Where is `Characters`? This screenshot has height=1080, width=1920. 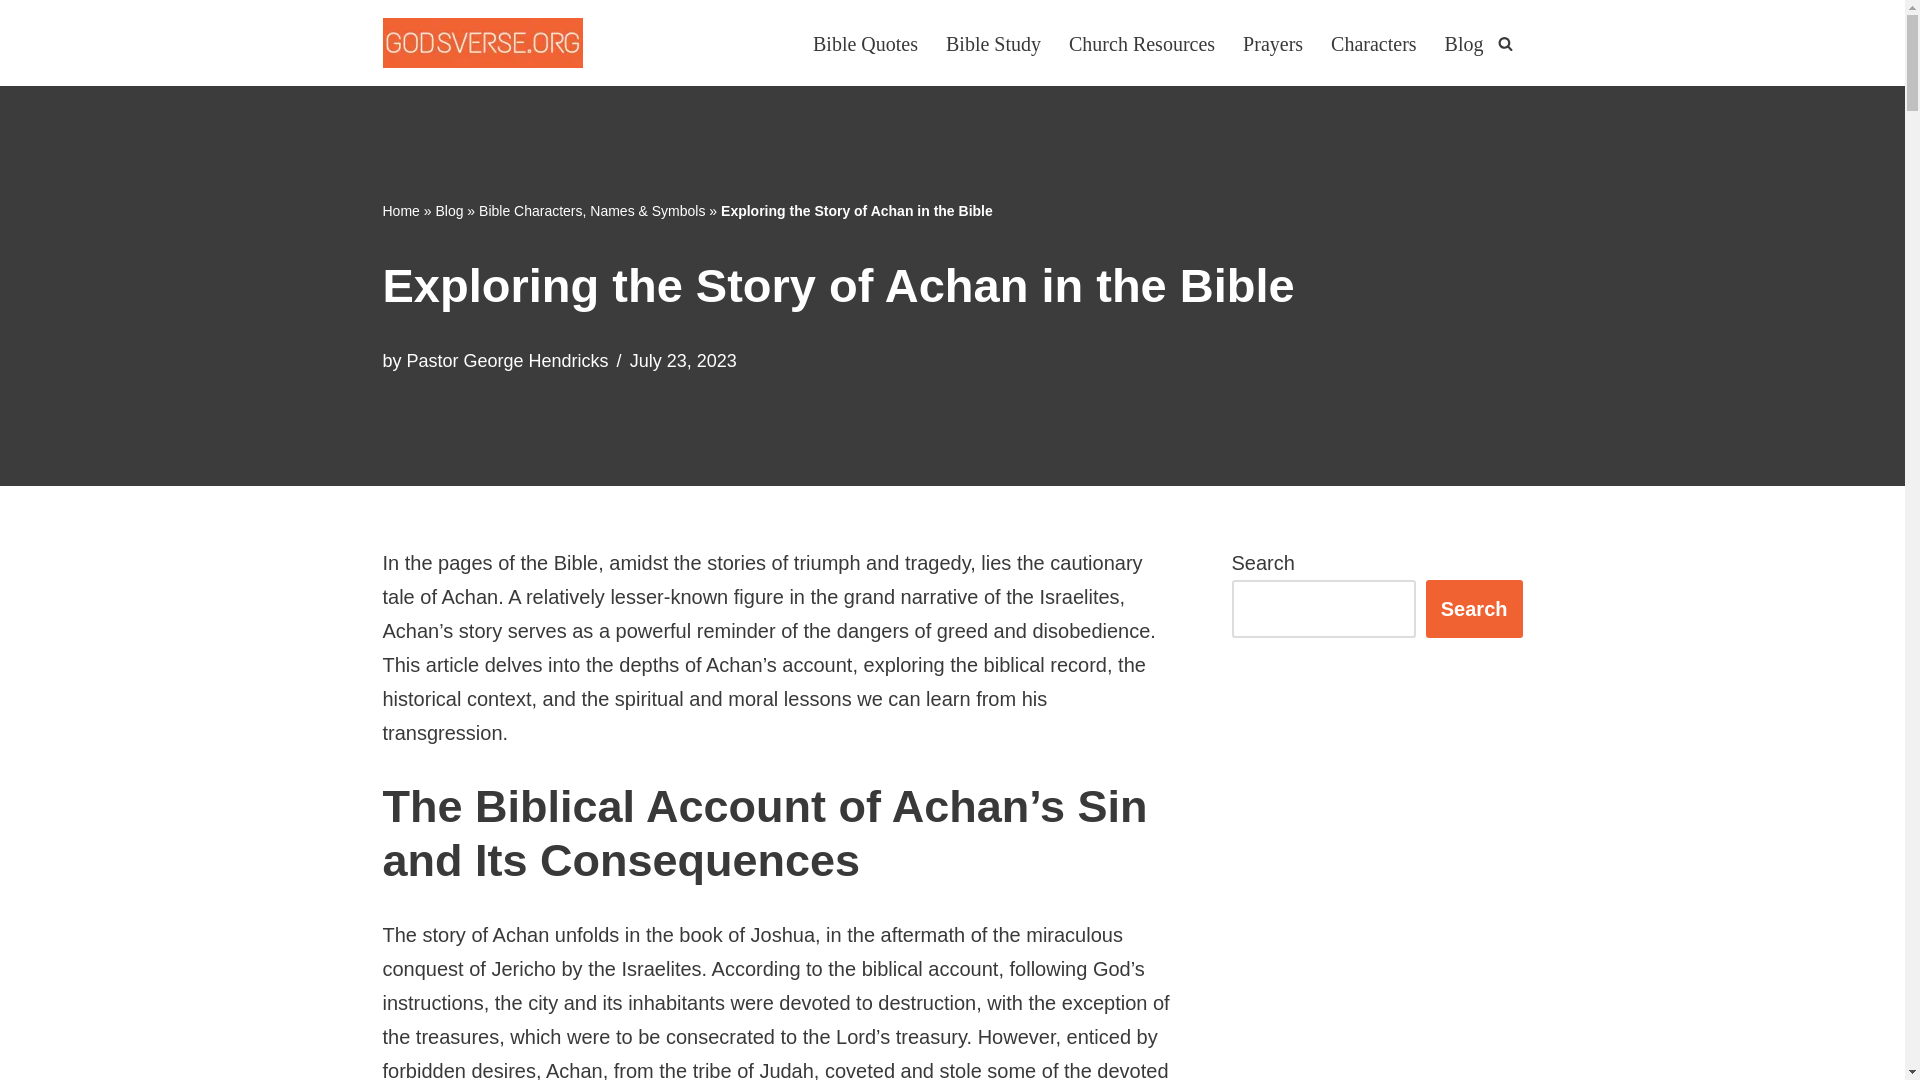 Characters is located at coordinates (1373, 42).